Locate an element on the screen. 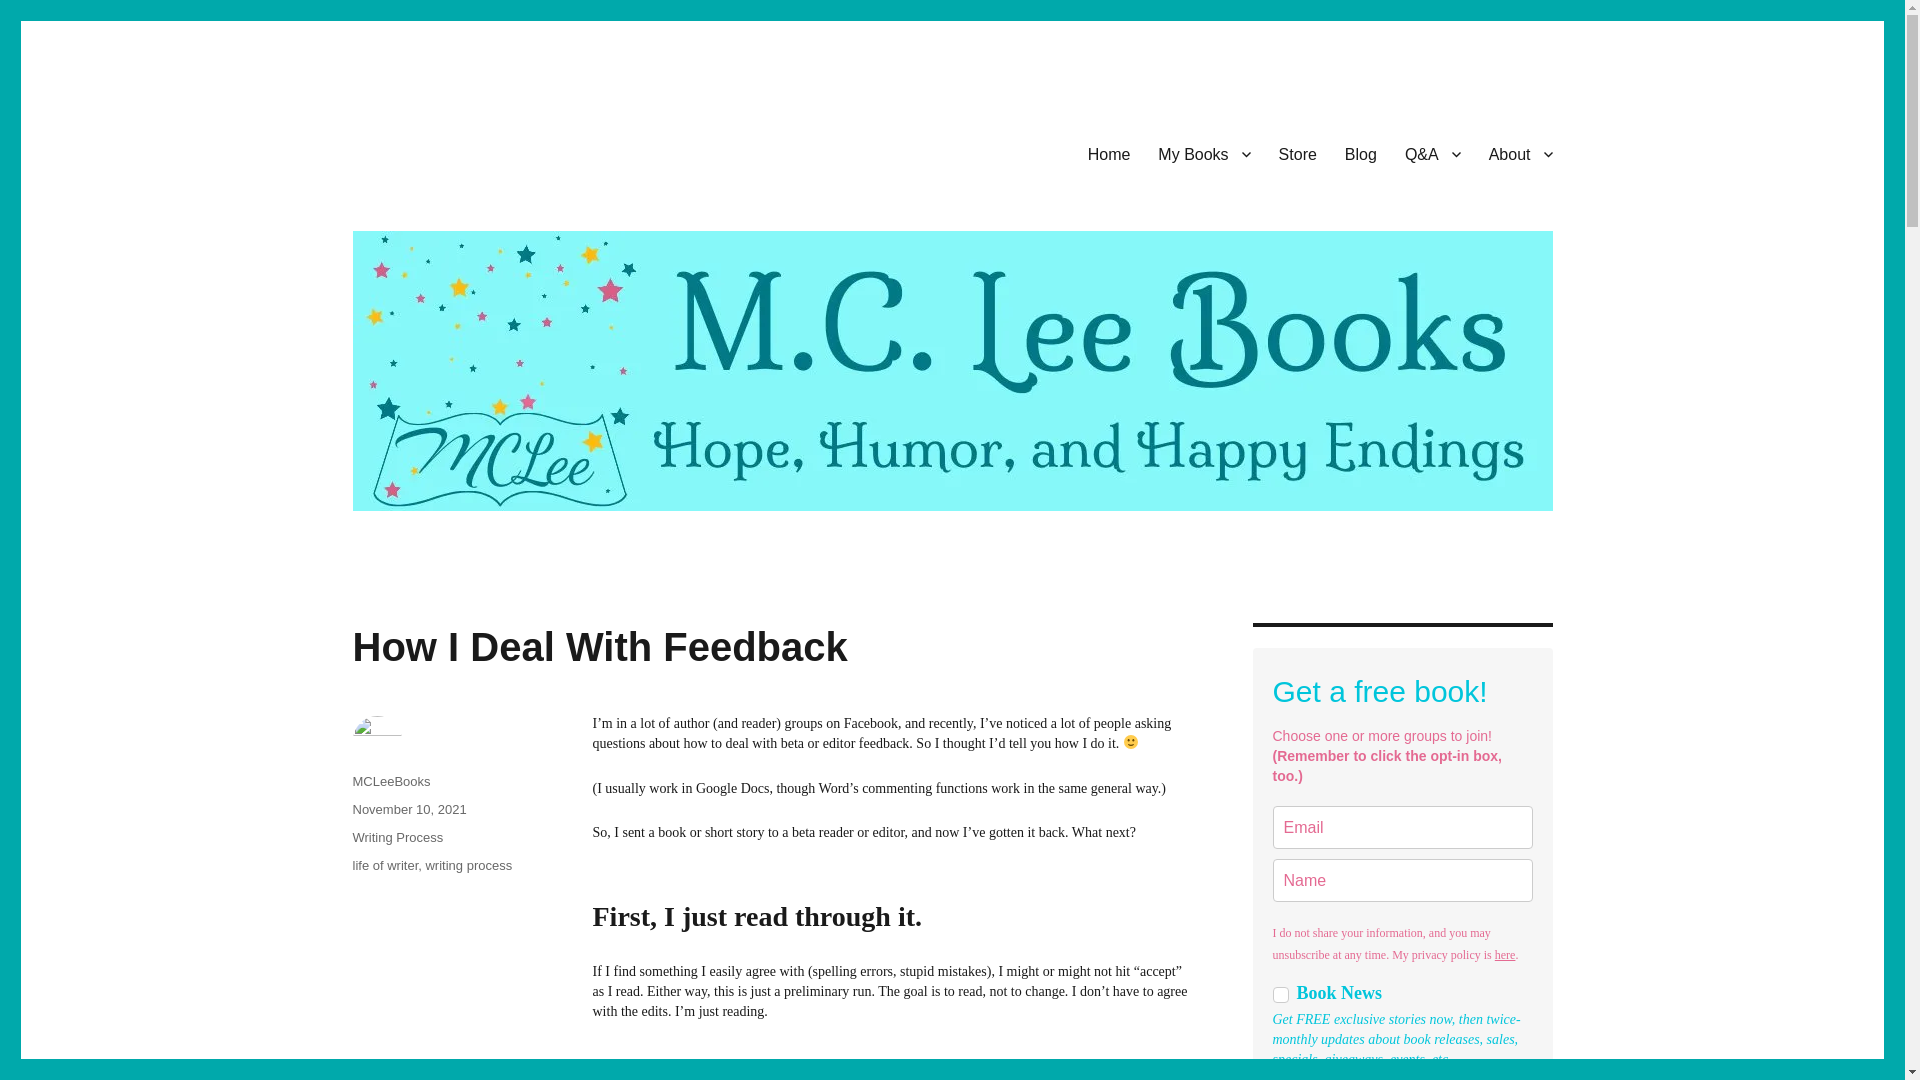 The image size is (1920, 1080). Writing Process is located at coordinates (397, 837).